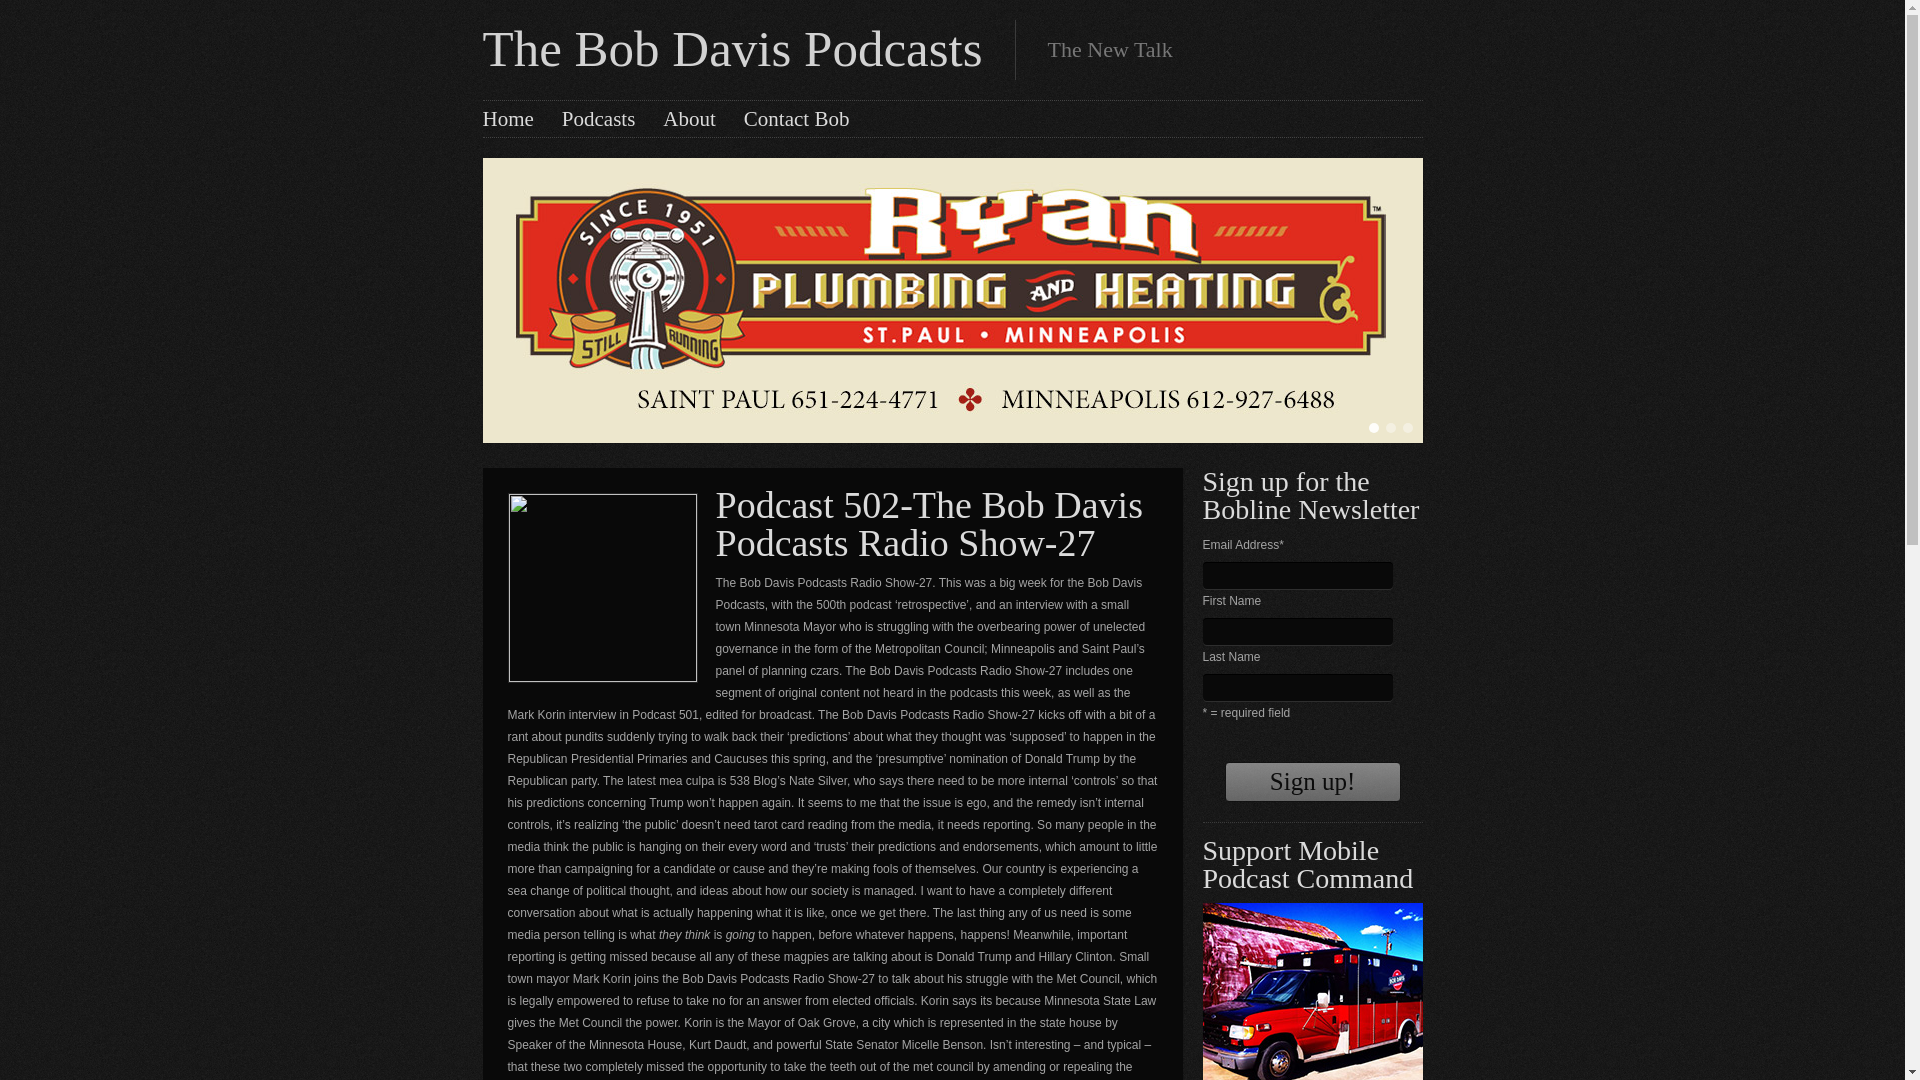  I want to click on 1, so click(1372, 428).